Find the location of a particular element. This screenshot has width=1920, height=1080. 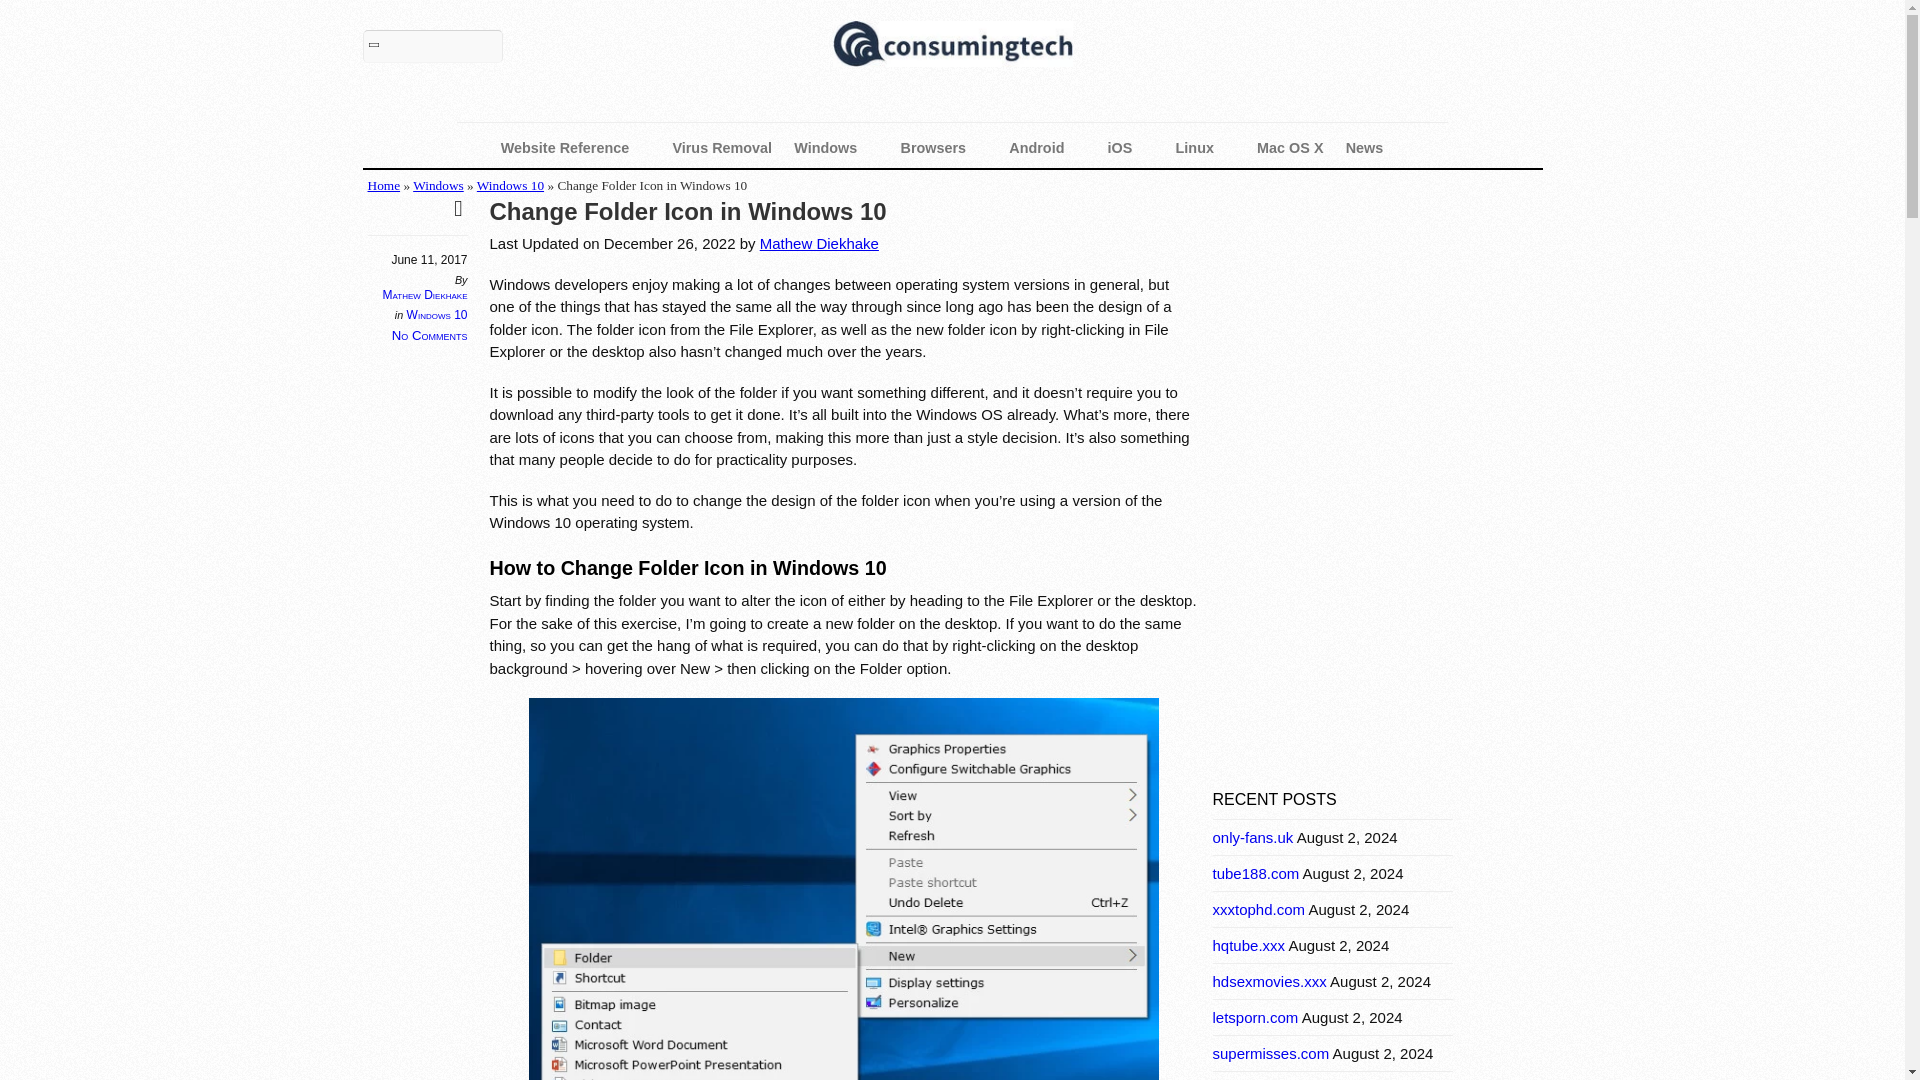

Mathew Diekhake is located at coordinates (425, 295).